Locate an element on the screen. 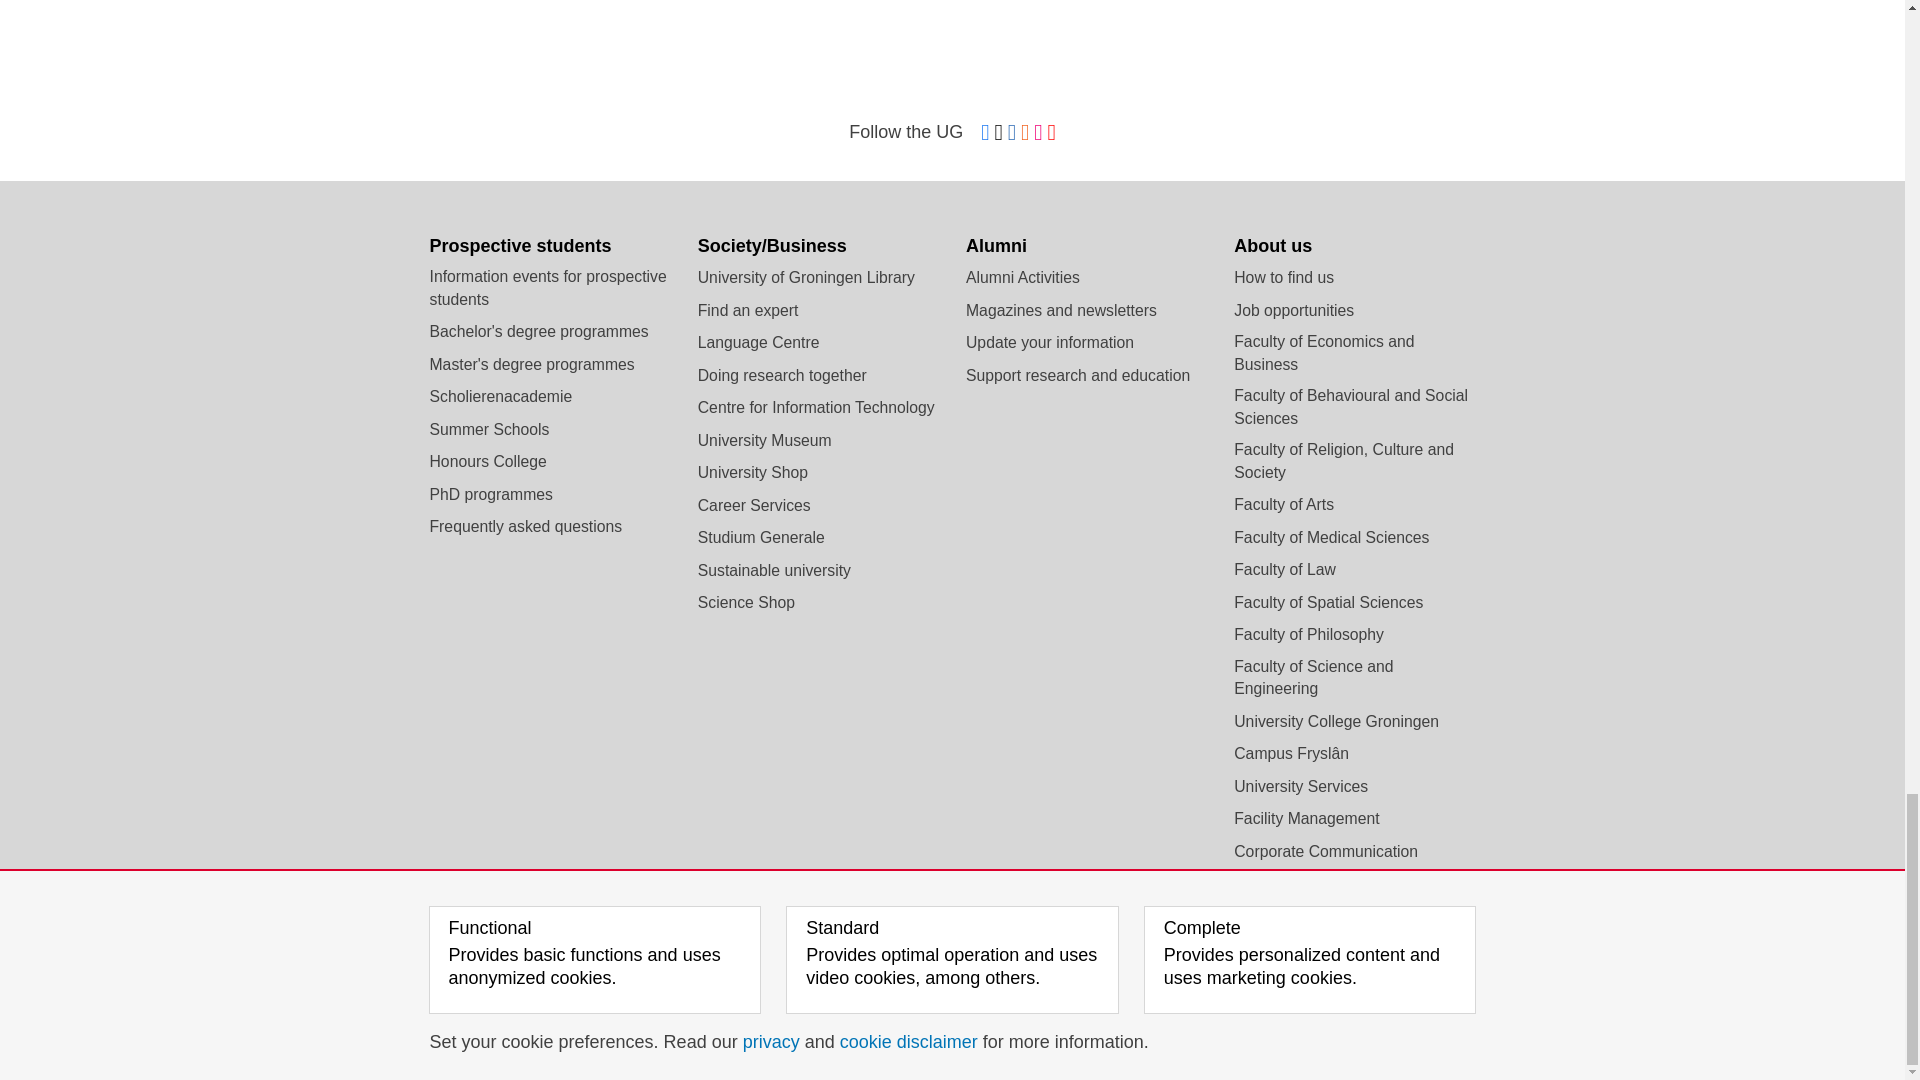 The width and height of the screenshot is (1920, 1080). instagram is located at coordinates (1038, 133).